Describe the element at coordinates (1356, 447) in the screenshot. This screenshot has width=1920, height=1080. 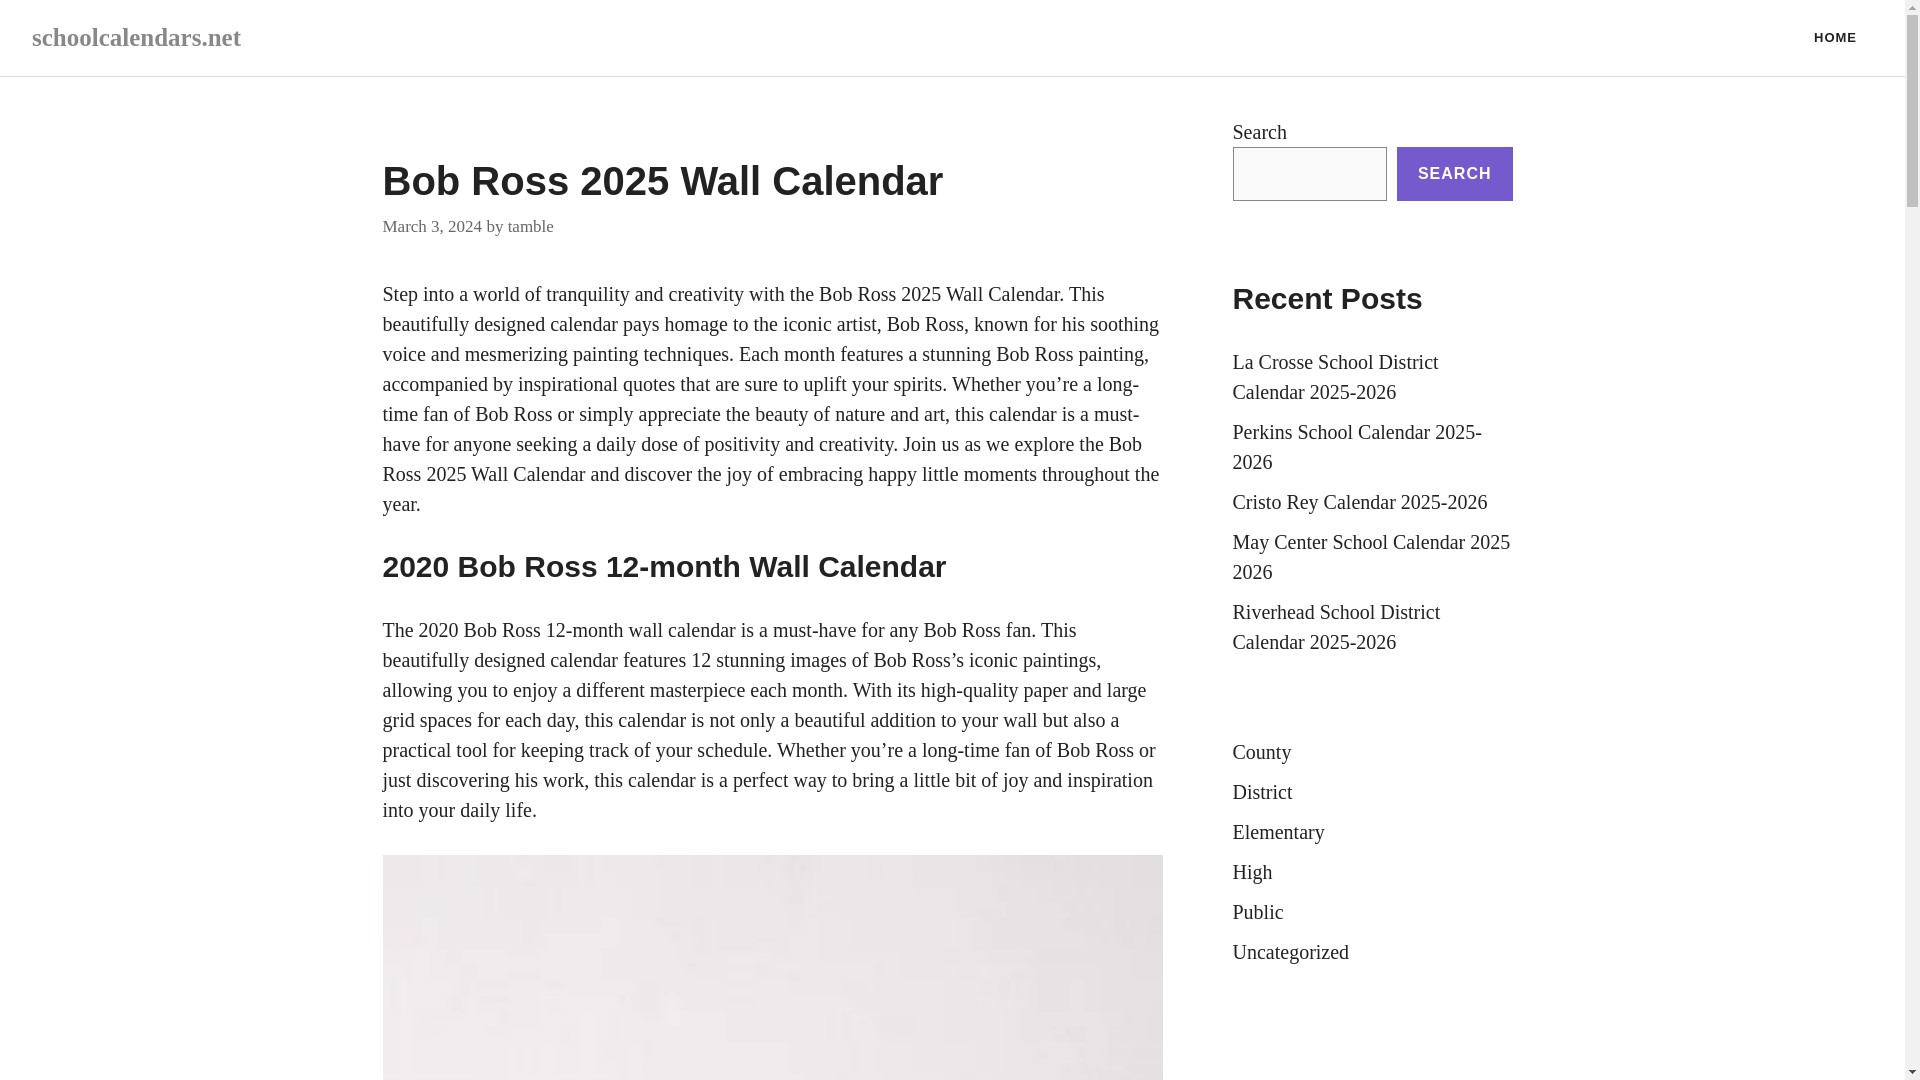
I see `Perkins School Calendar 2025-2026` at that location.